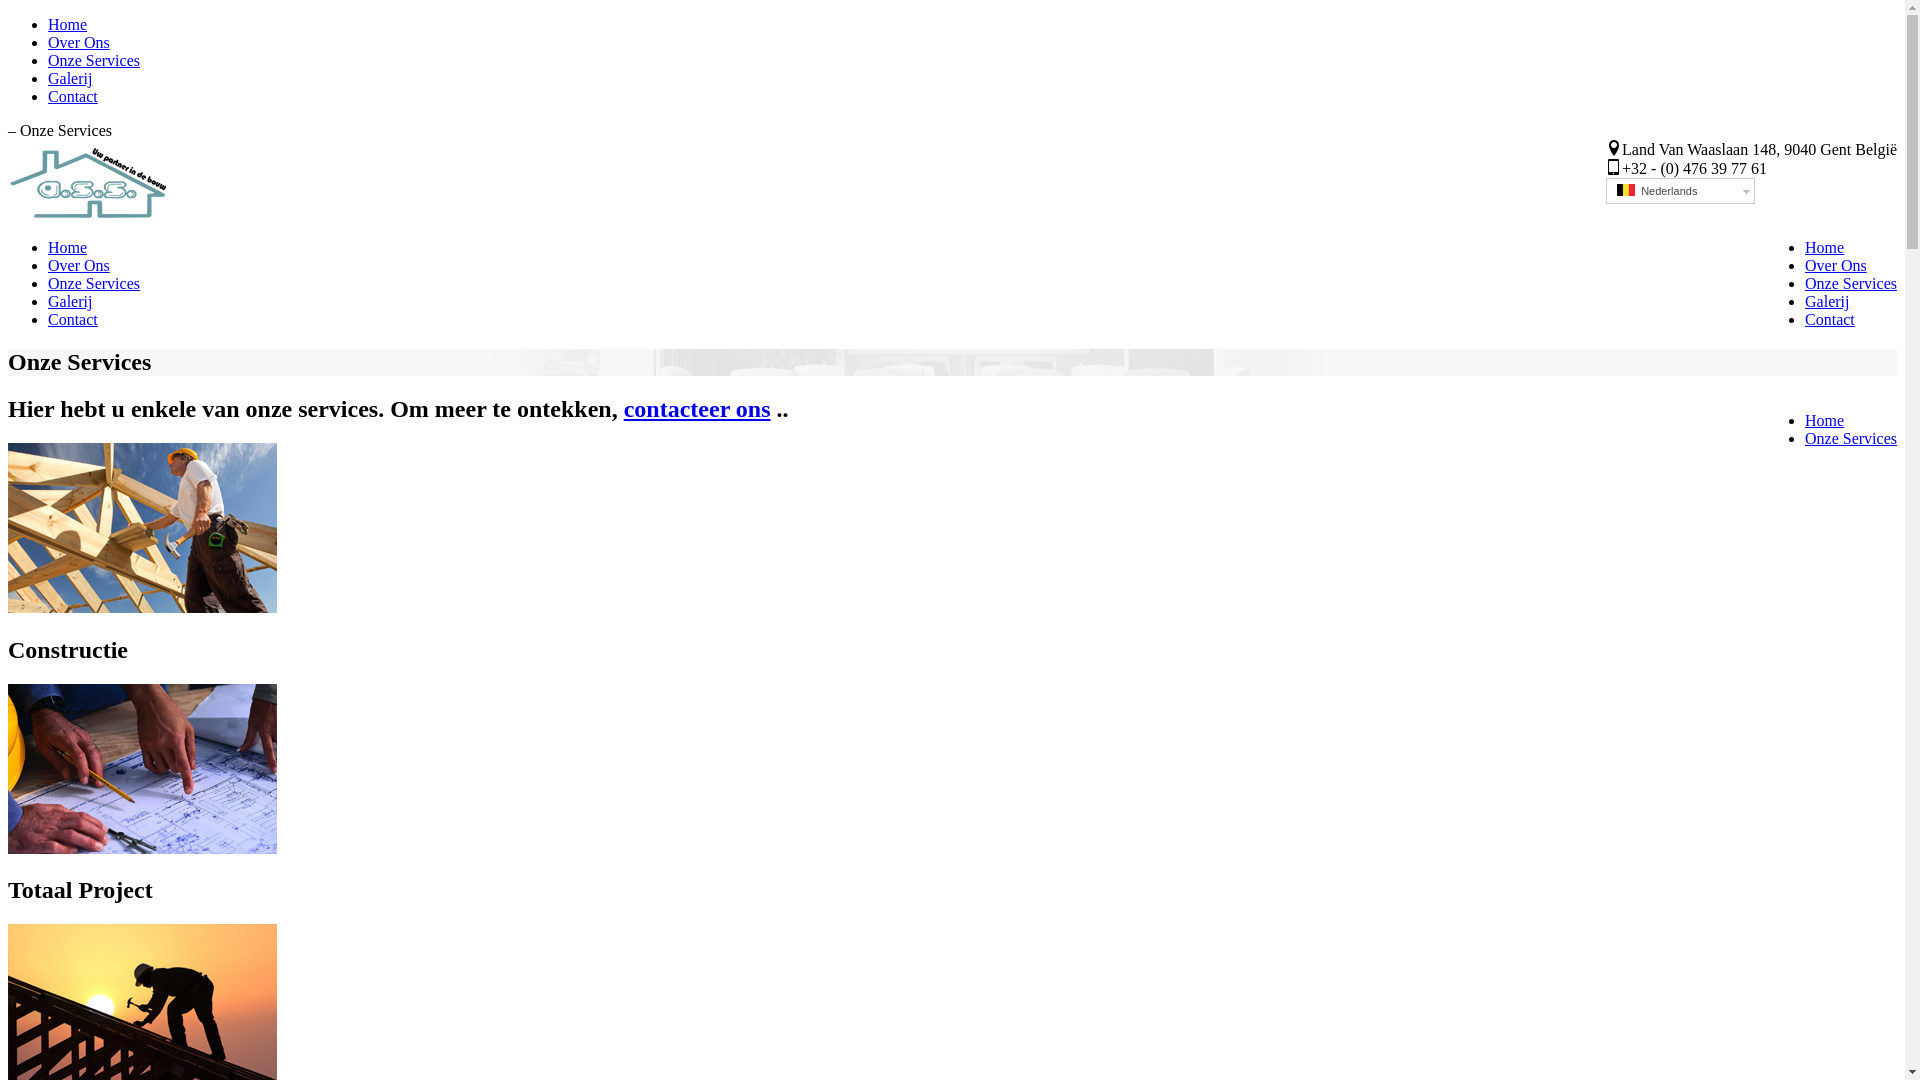  Describe the element at coordinates (70, 78) in the screenshot. I see `Galerij` at that location.